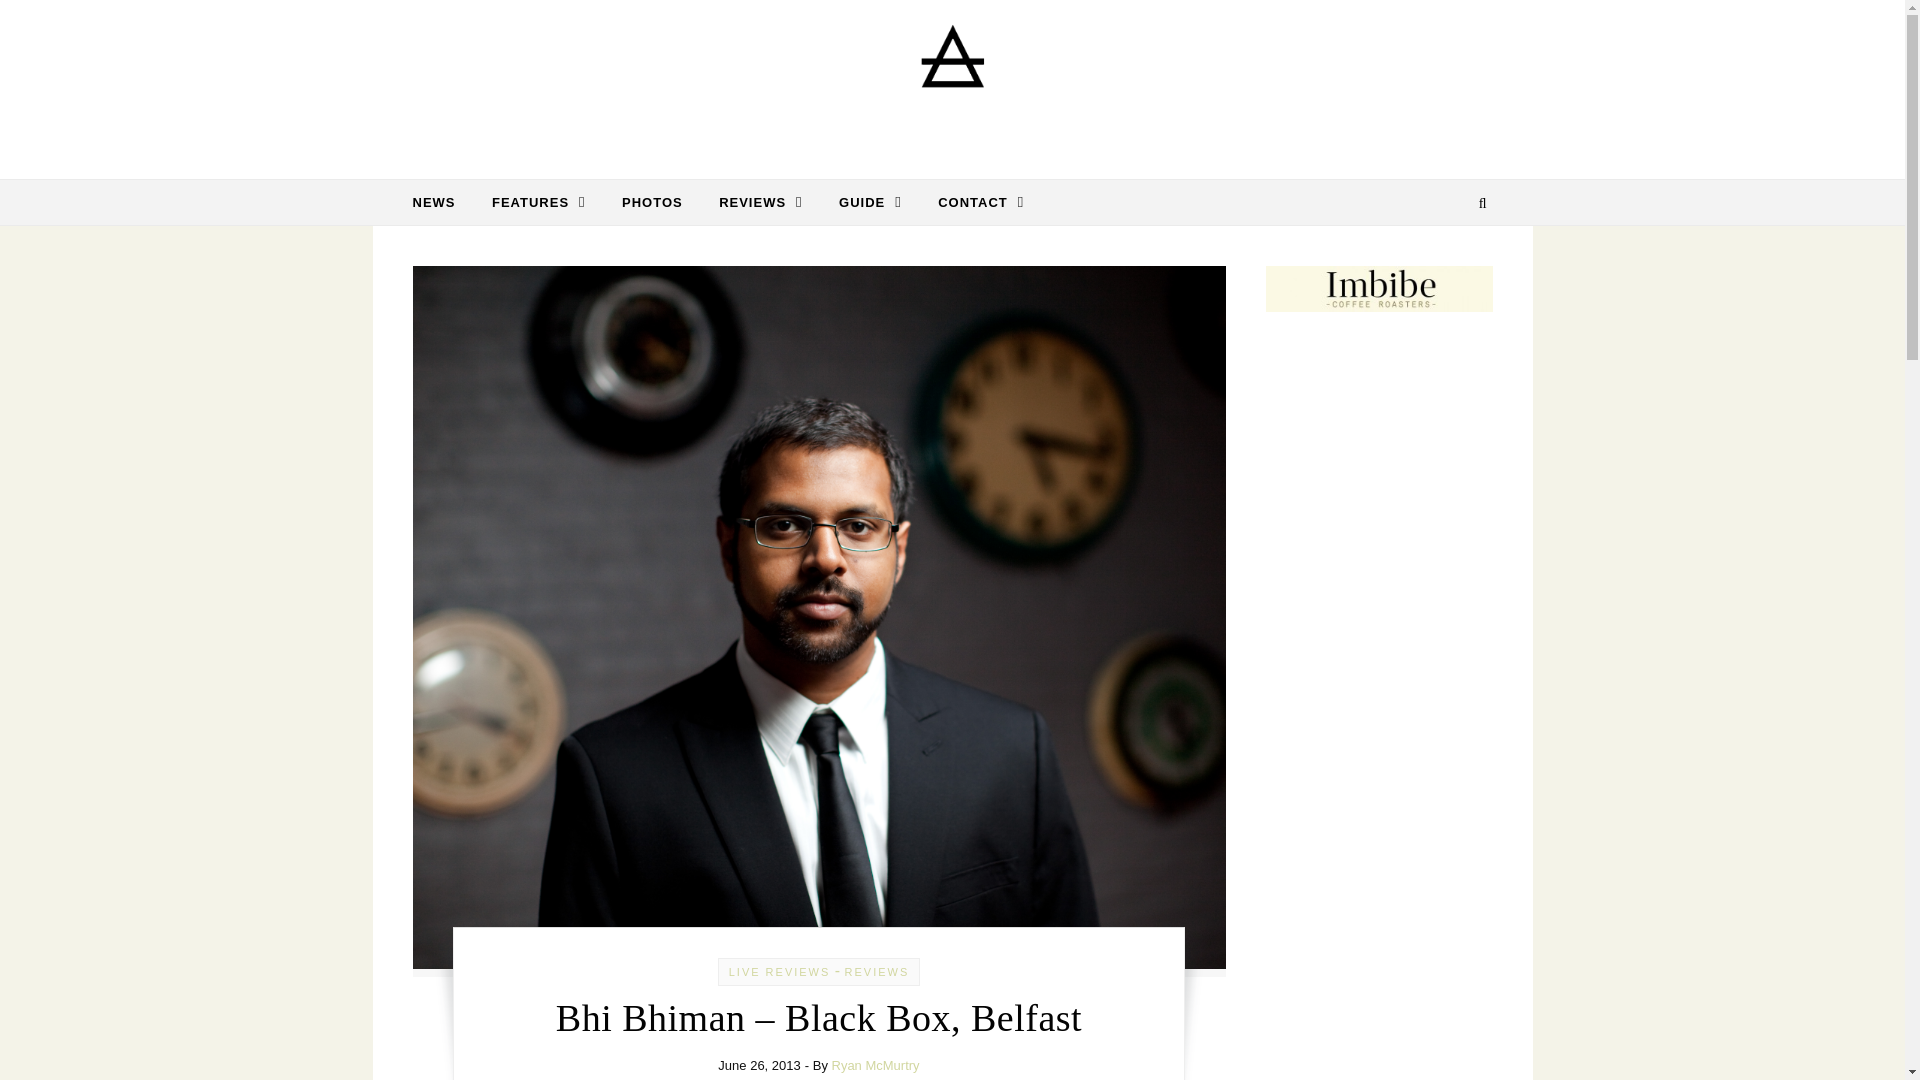 The width and height of the screenshot is (1920, 1080). I want to click on NEWS, so click(441, 202).